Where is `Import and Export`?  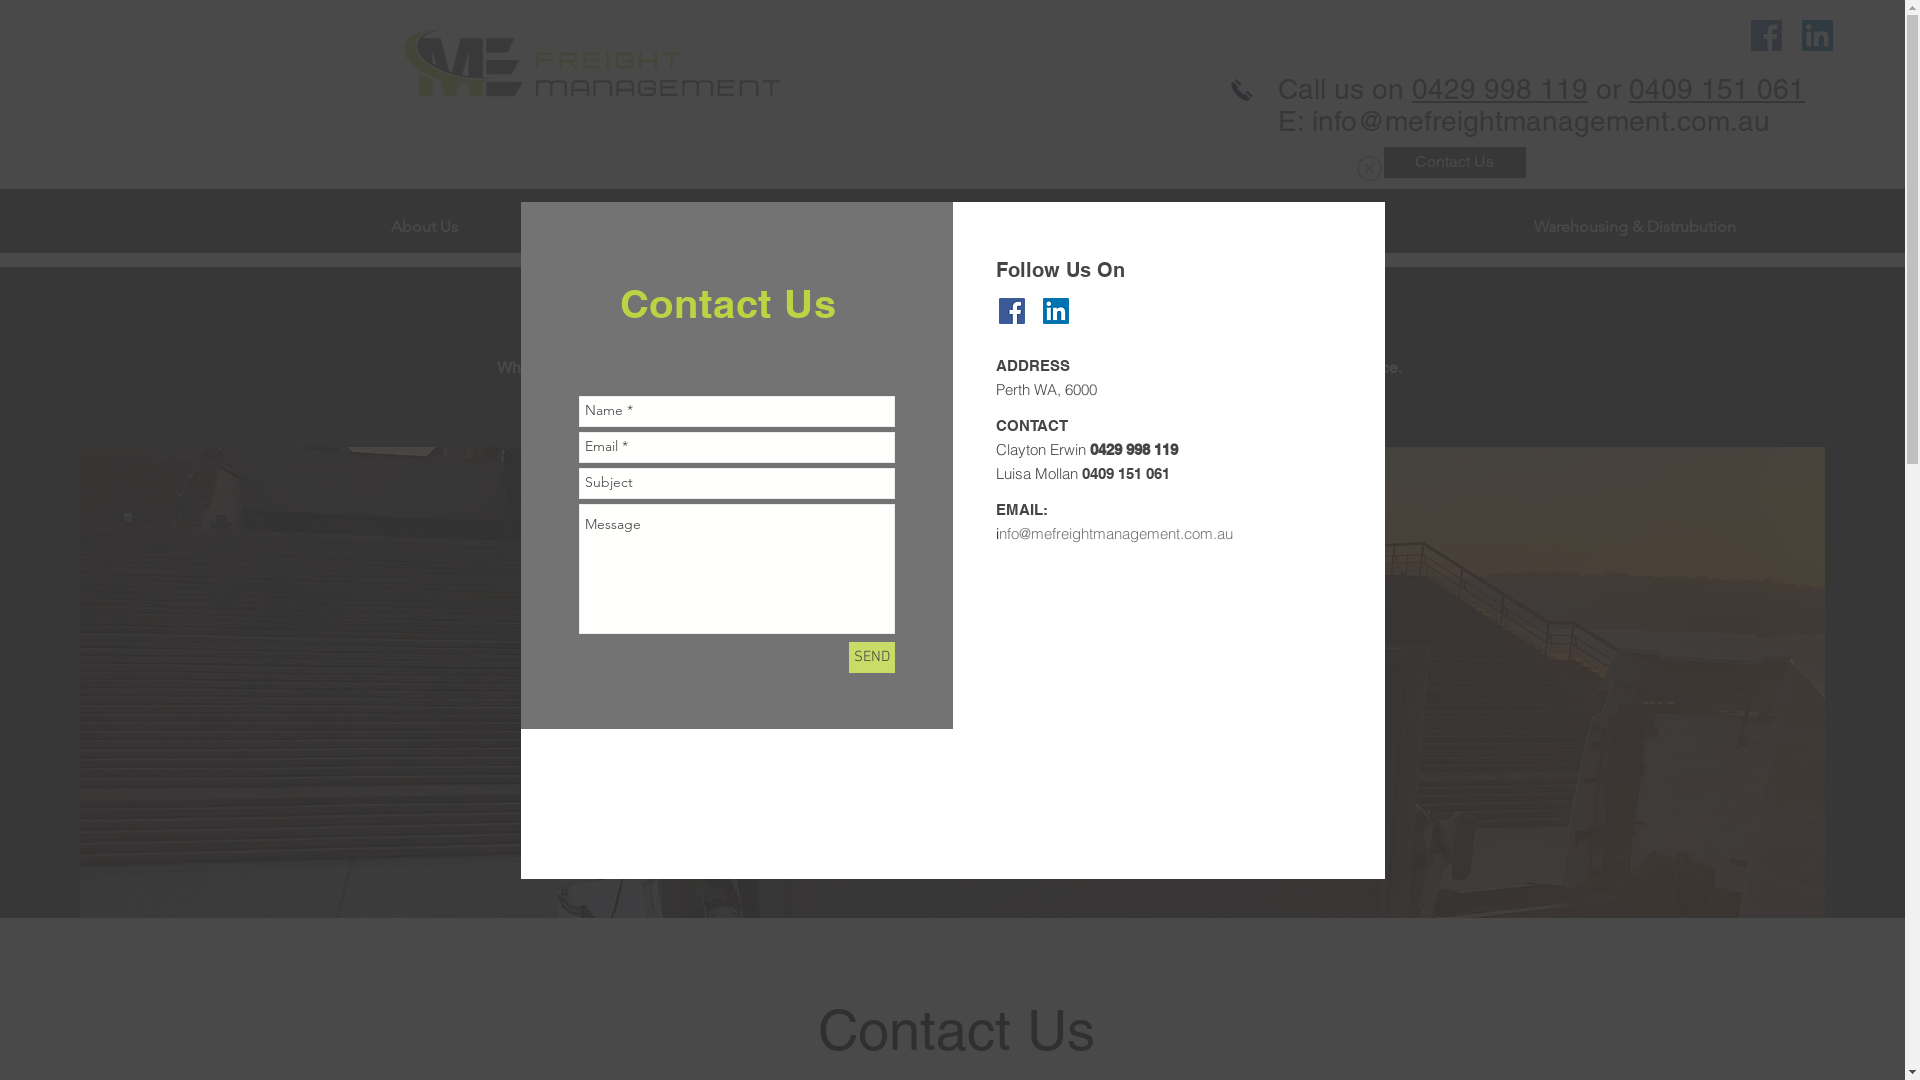 Import and Export is located at coordinates (1334, 226).